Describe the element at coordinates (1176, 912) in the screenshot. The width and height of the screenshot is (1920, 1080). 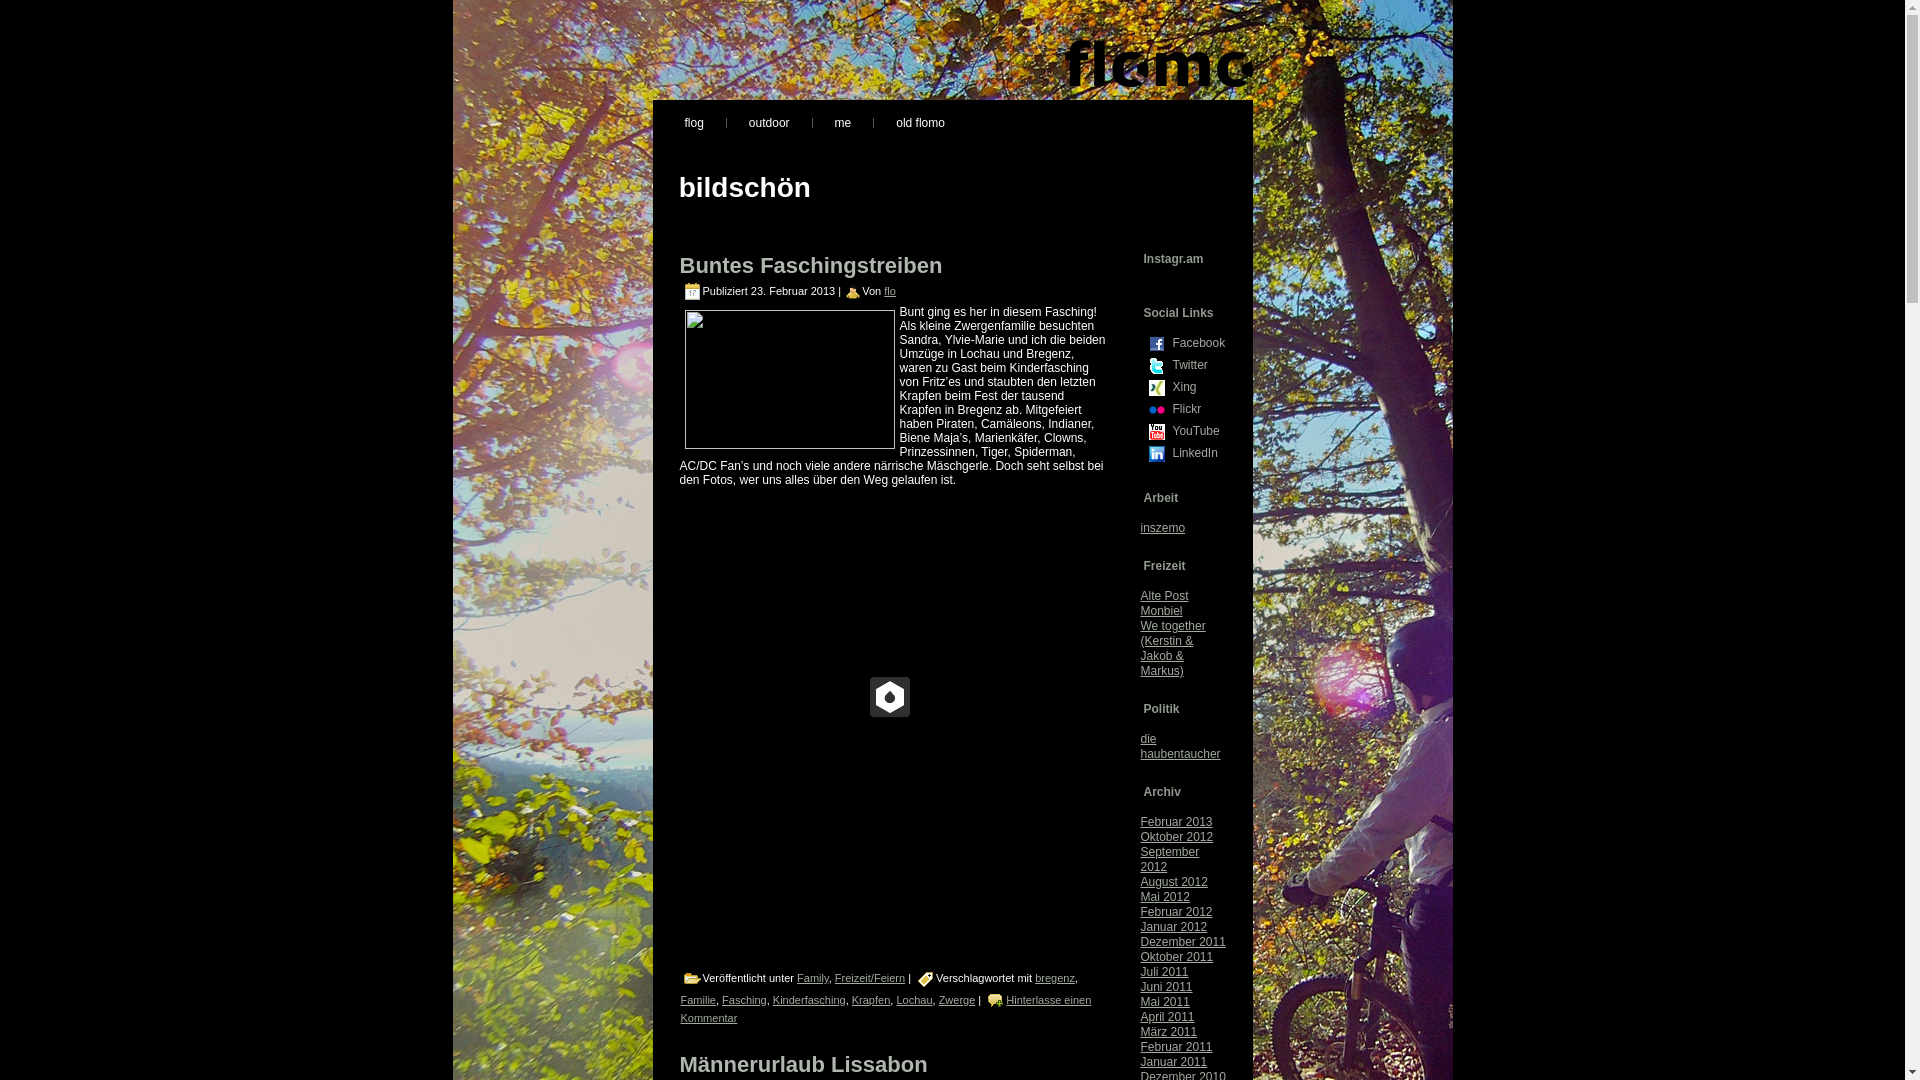
I see `Februar 2012` at that location.